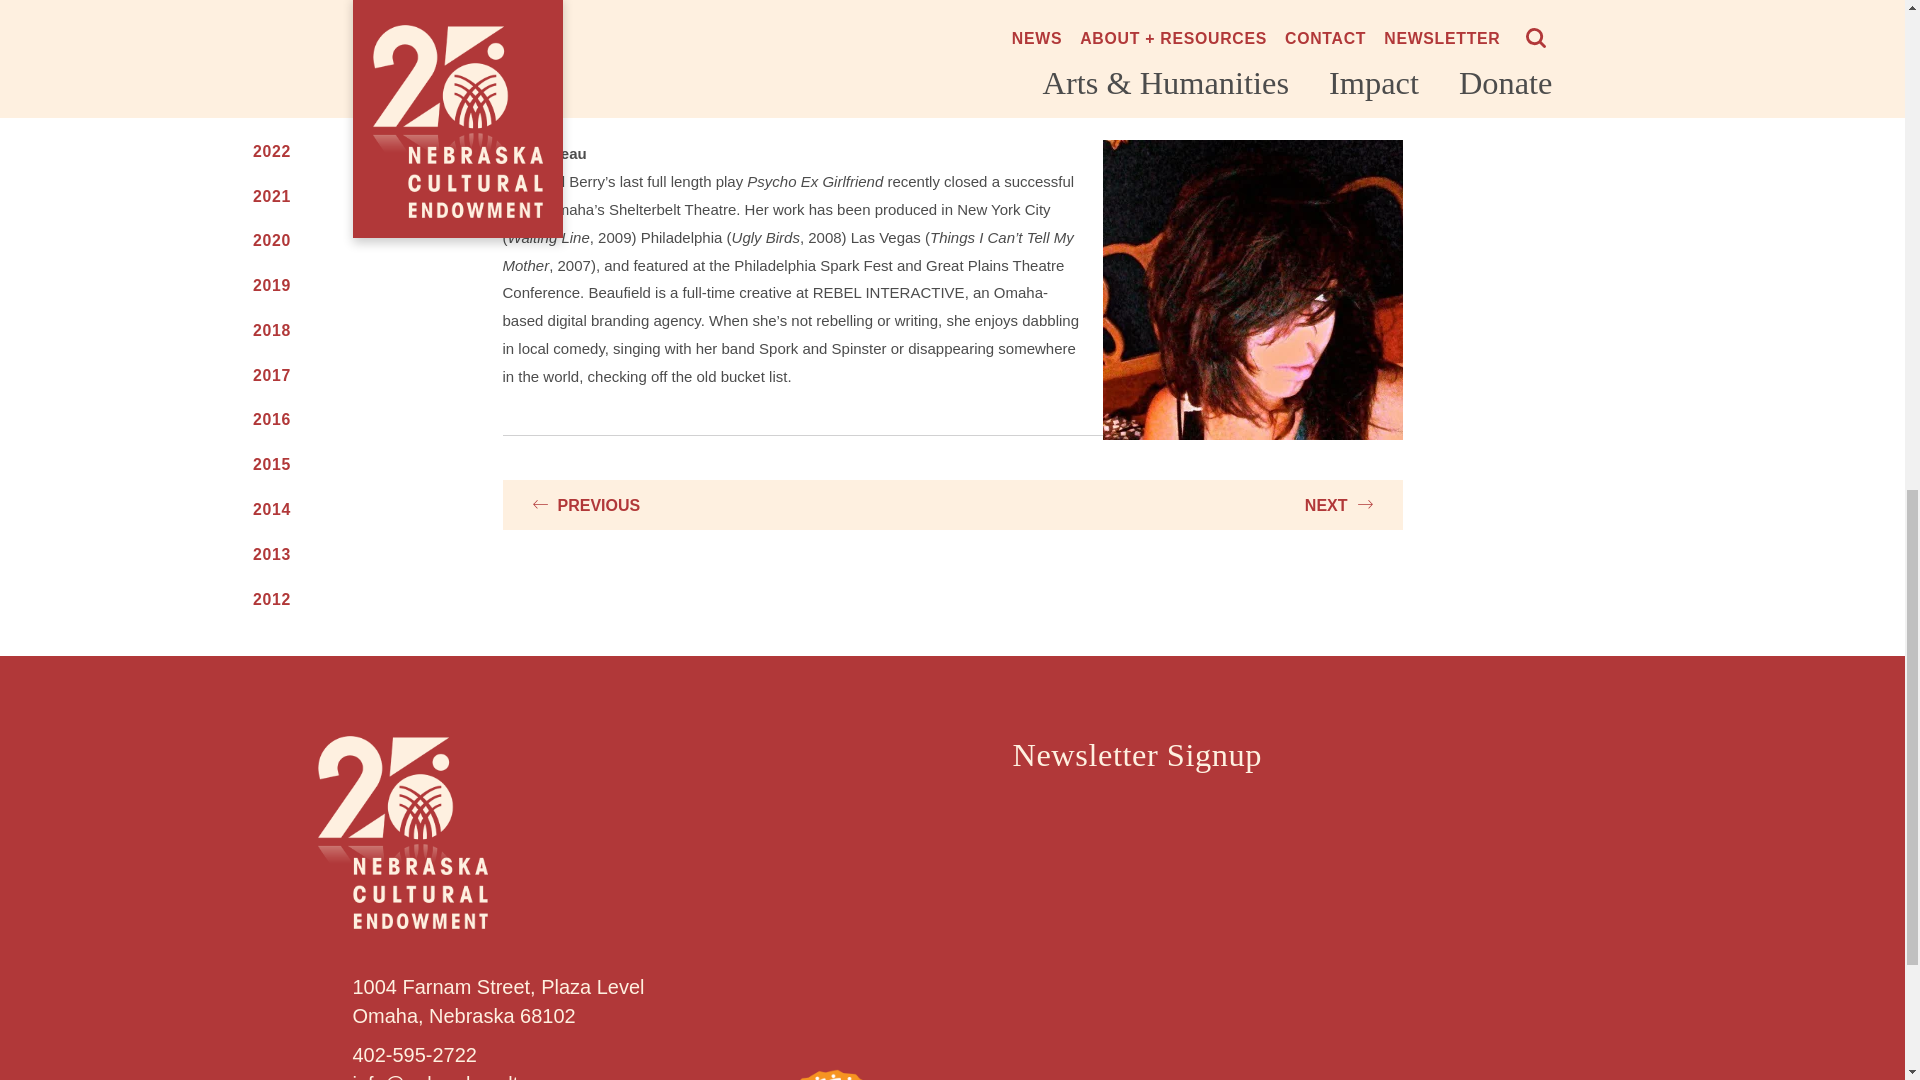 This screenshot has width=1920, height=1080. I want to click on 2020, so click(336, 240).